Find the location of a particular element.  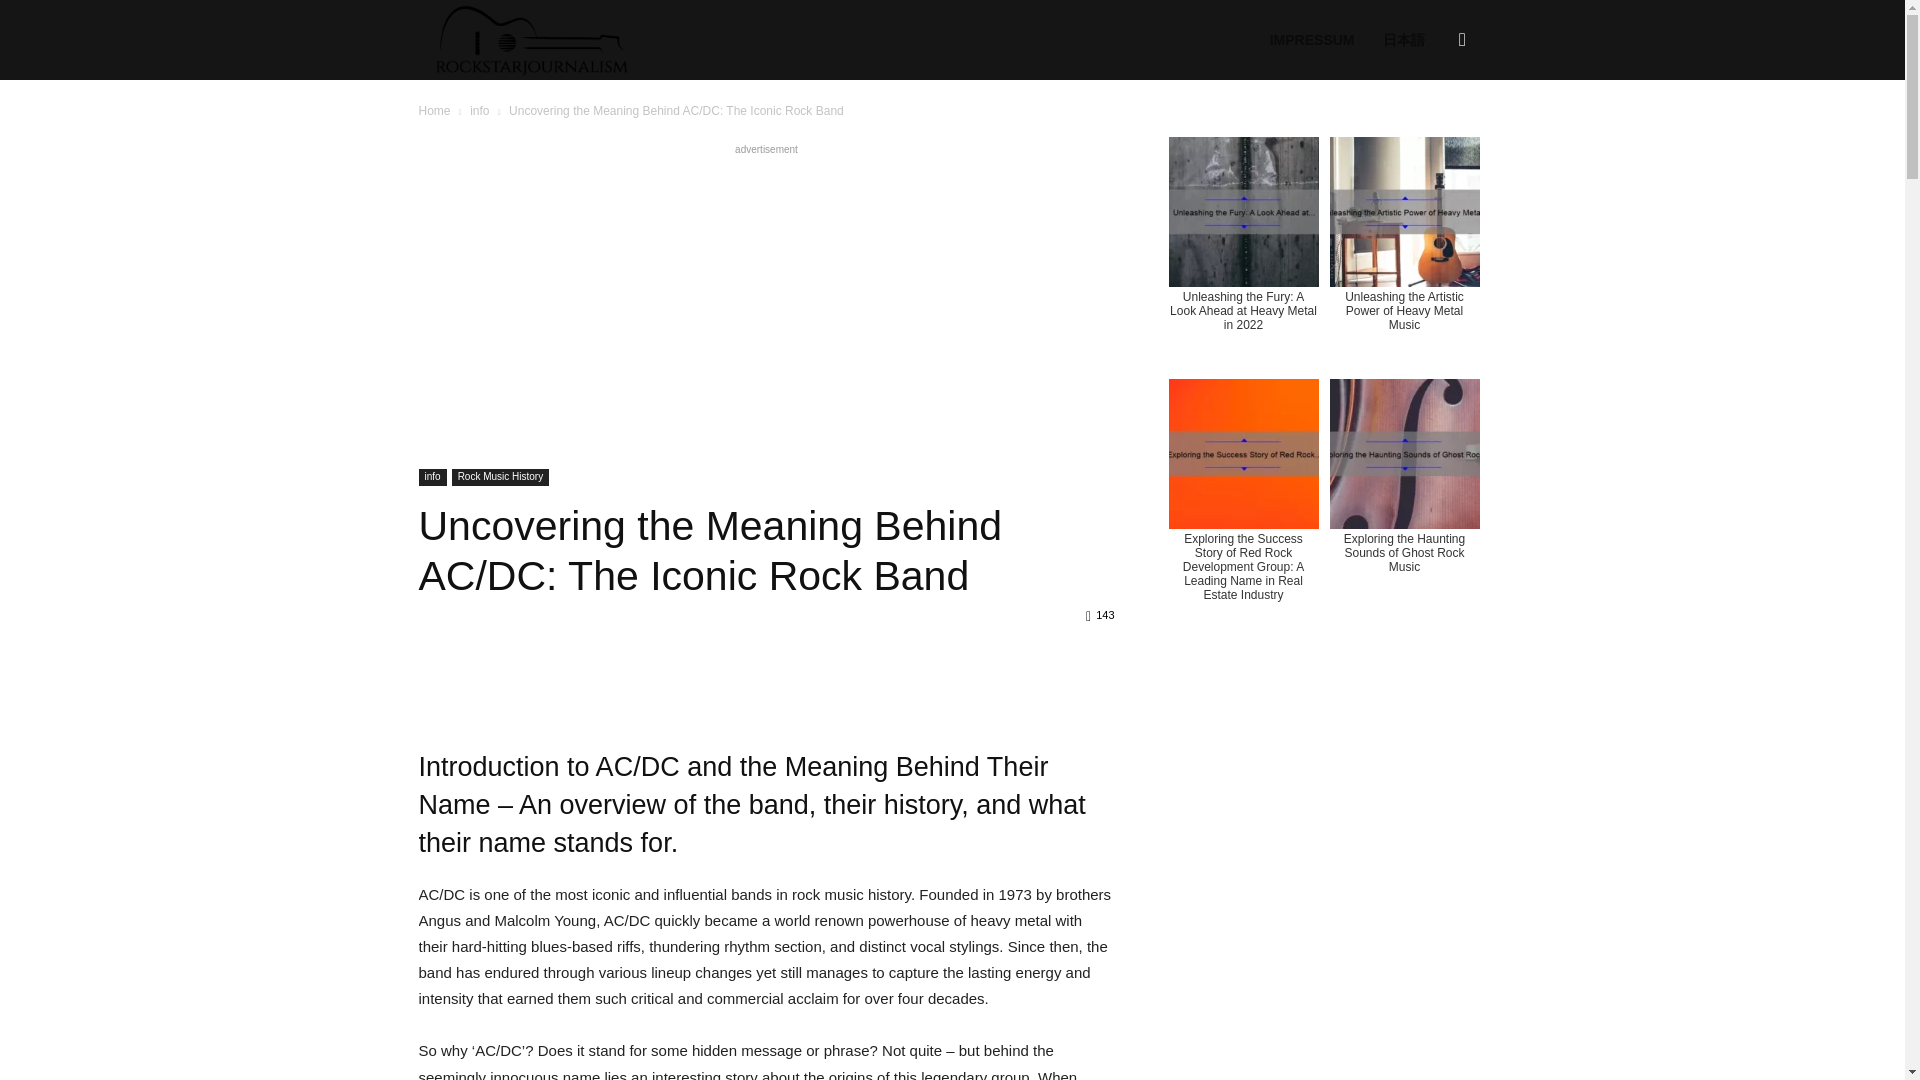

View all posts in info is located at coordinates (480, 110).